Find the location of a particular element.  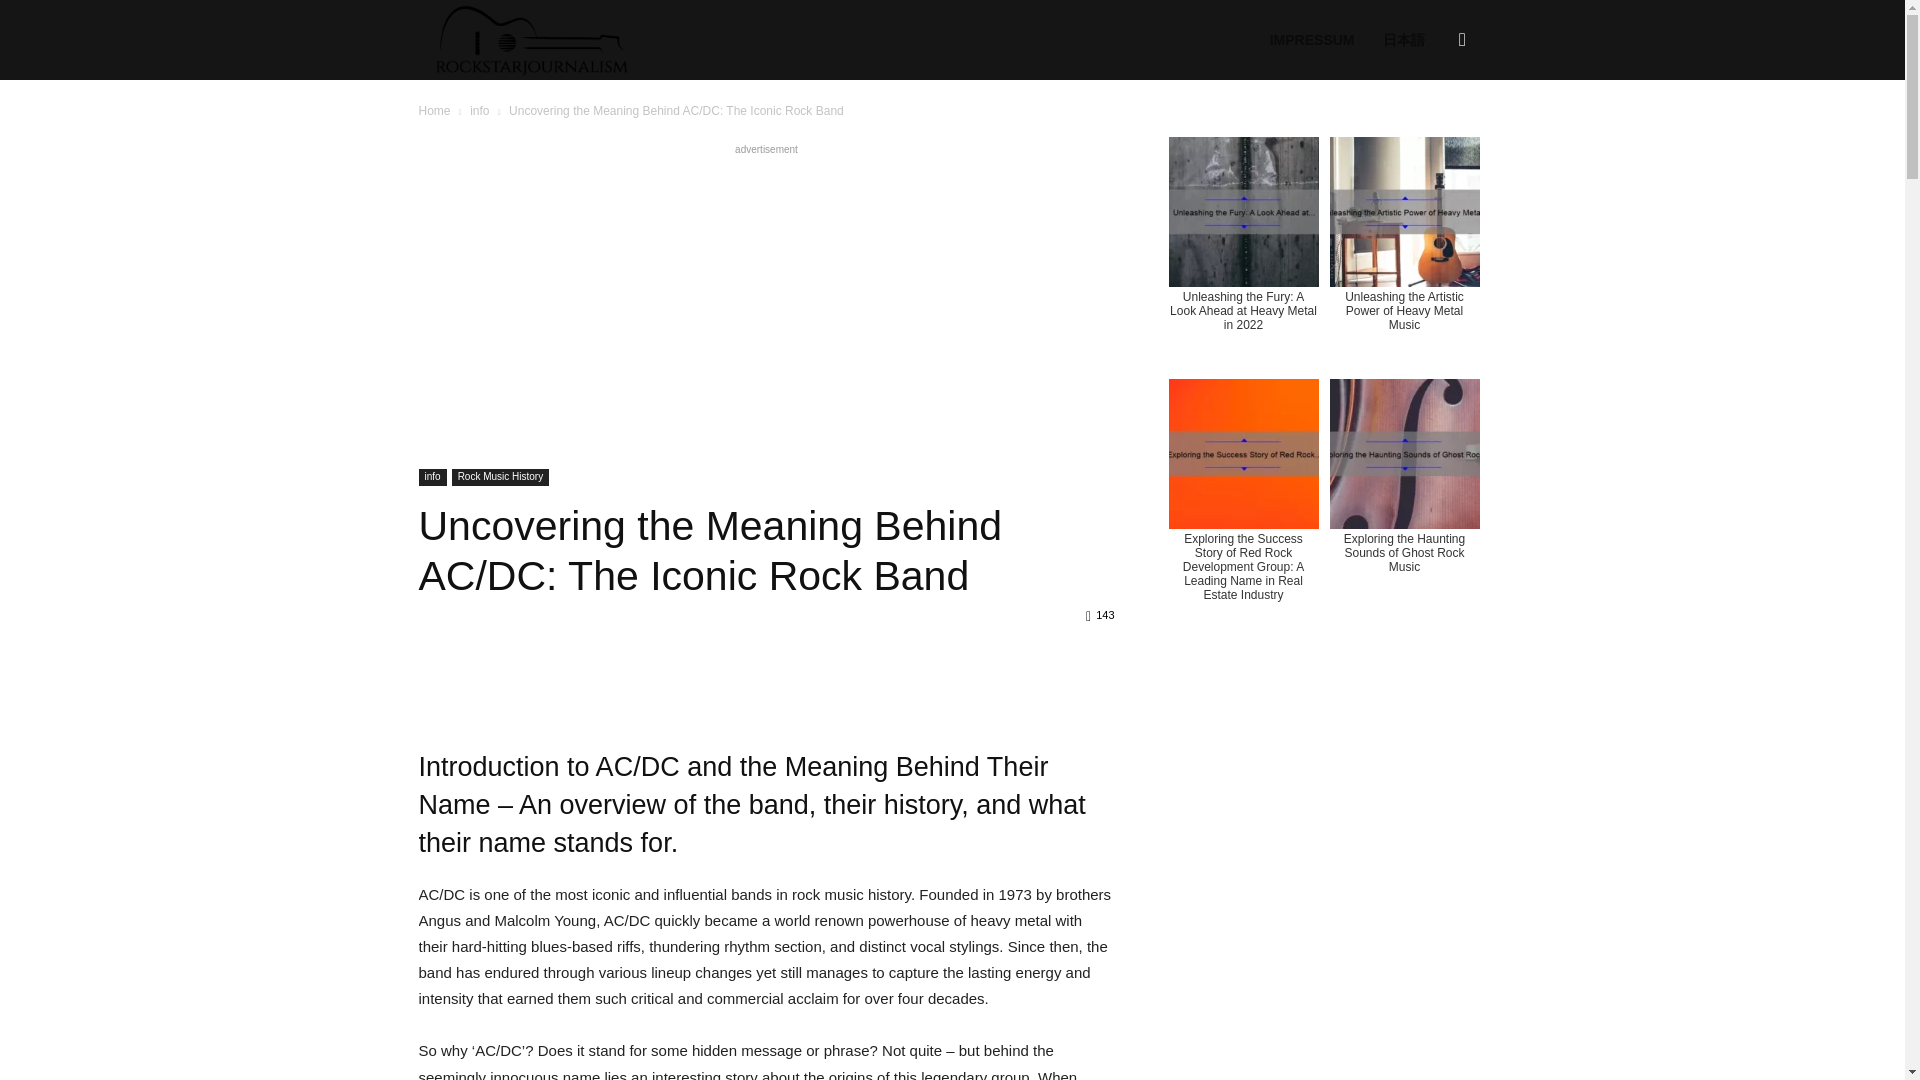

View all posts in info is located at coordinates (480, 110).